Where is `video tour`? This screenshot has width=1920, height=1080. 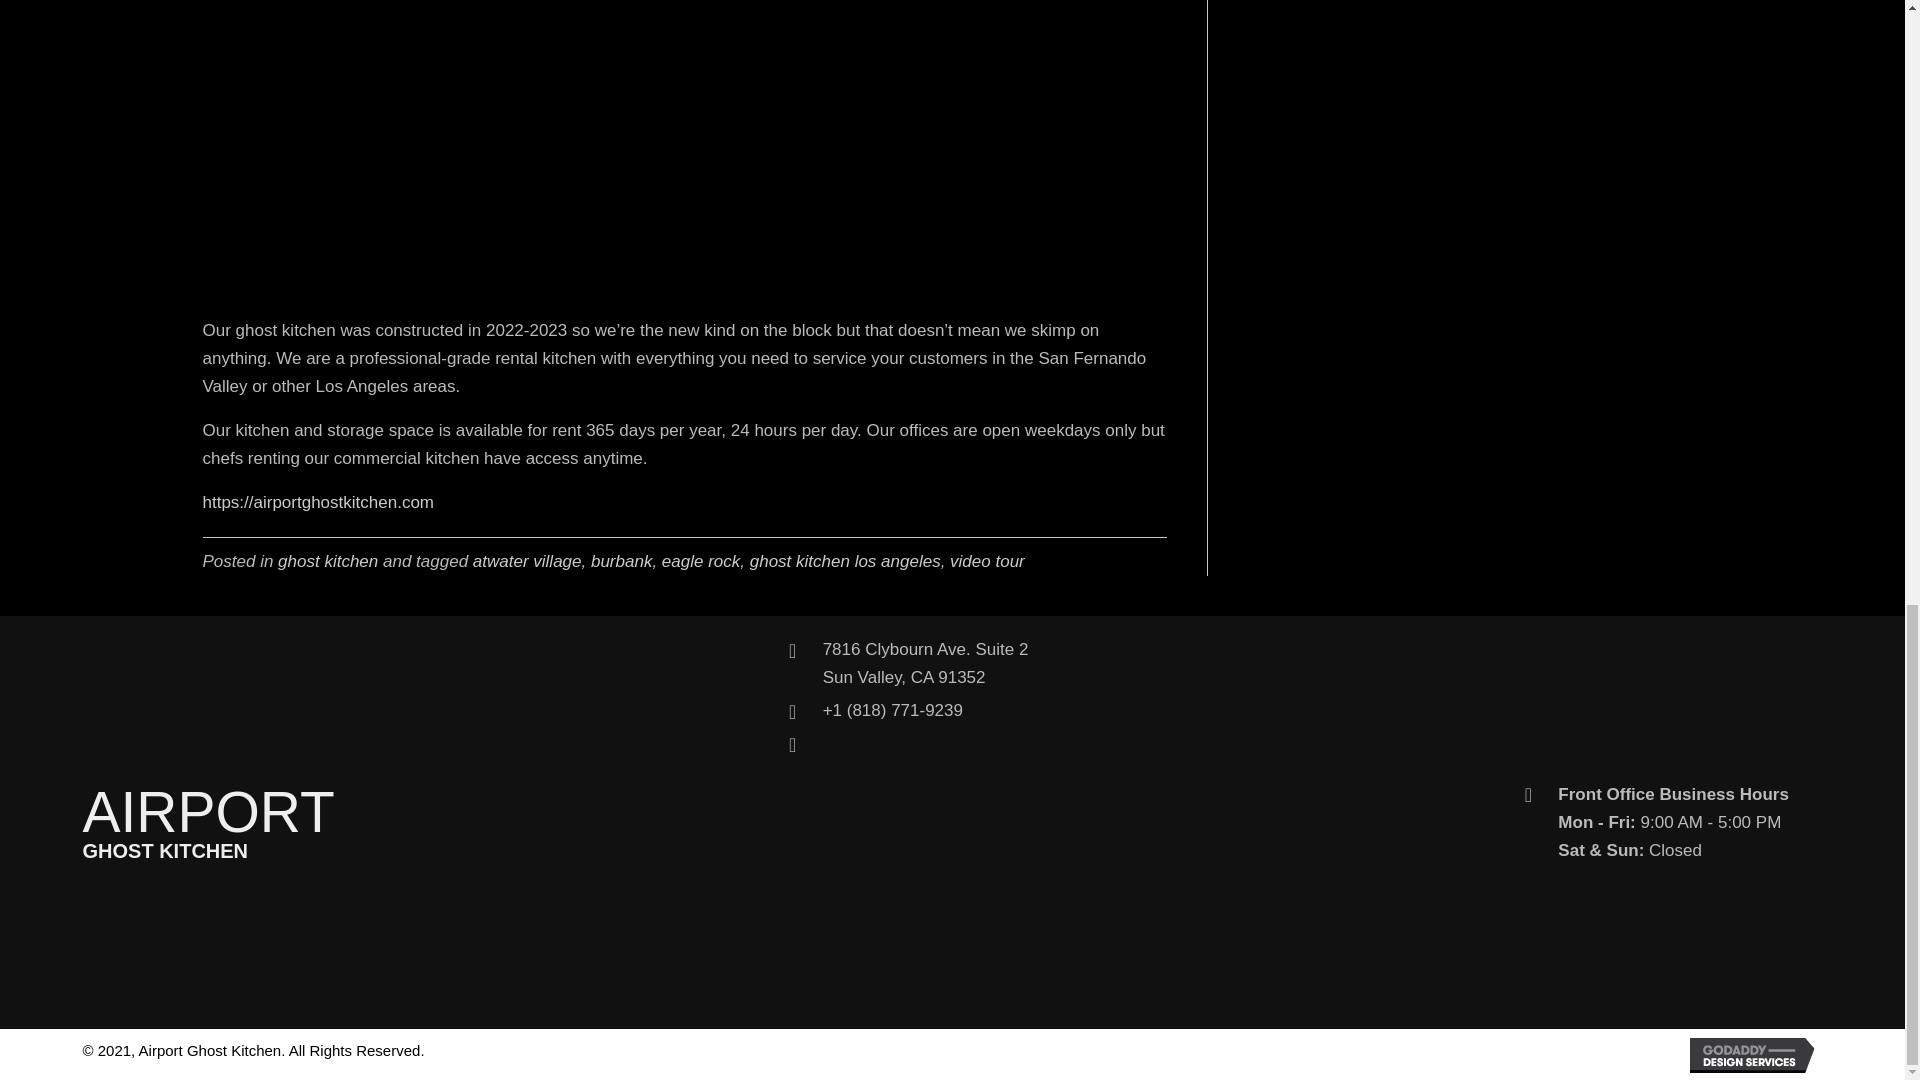 video tour is located at coordinates (700, 561).